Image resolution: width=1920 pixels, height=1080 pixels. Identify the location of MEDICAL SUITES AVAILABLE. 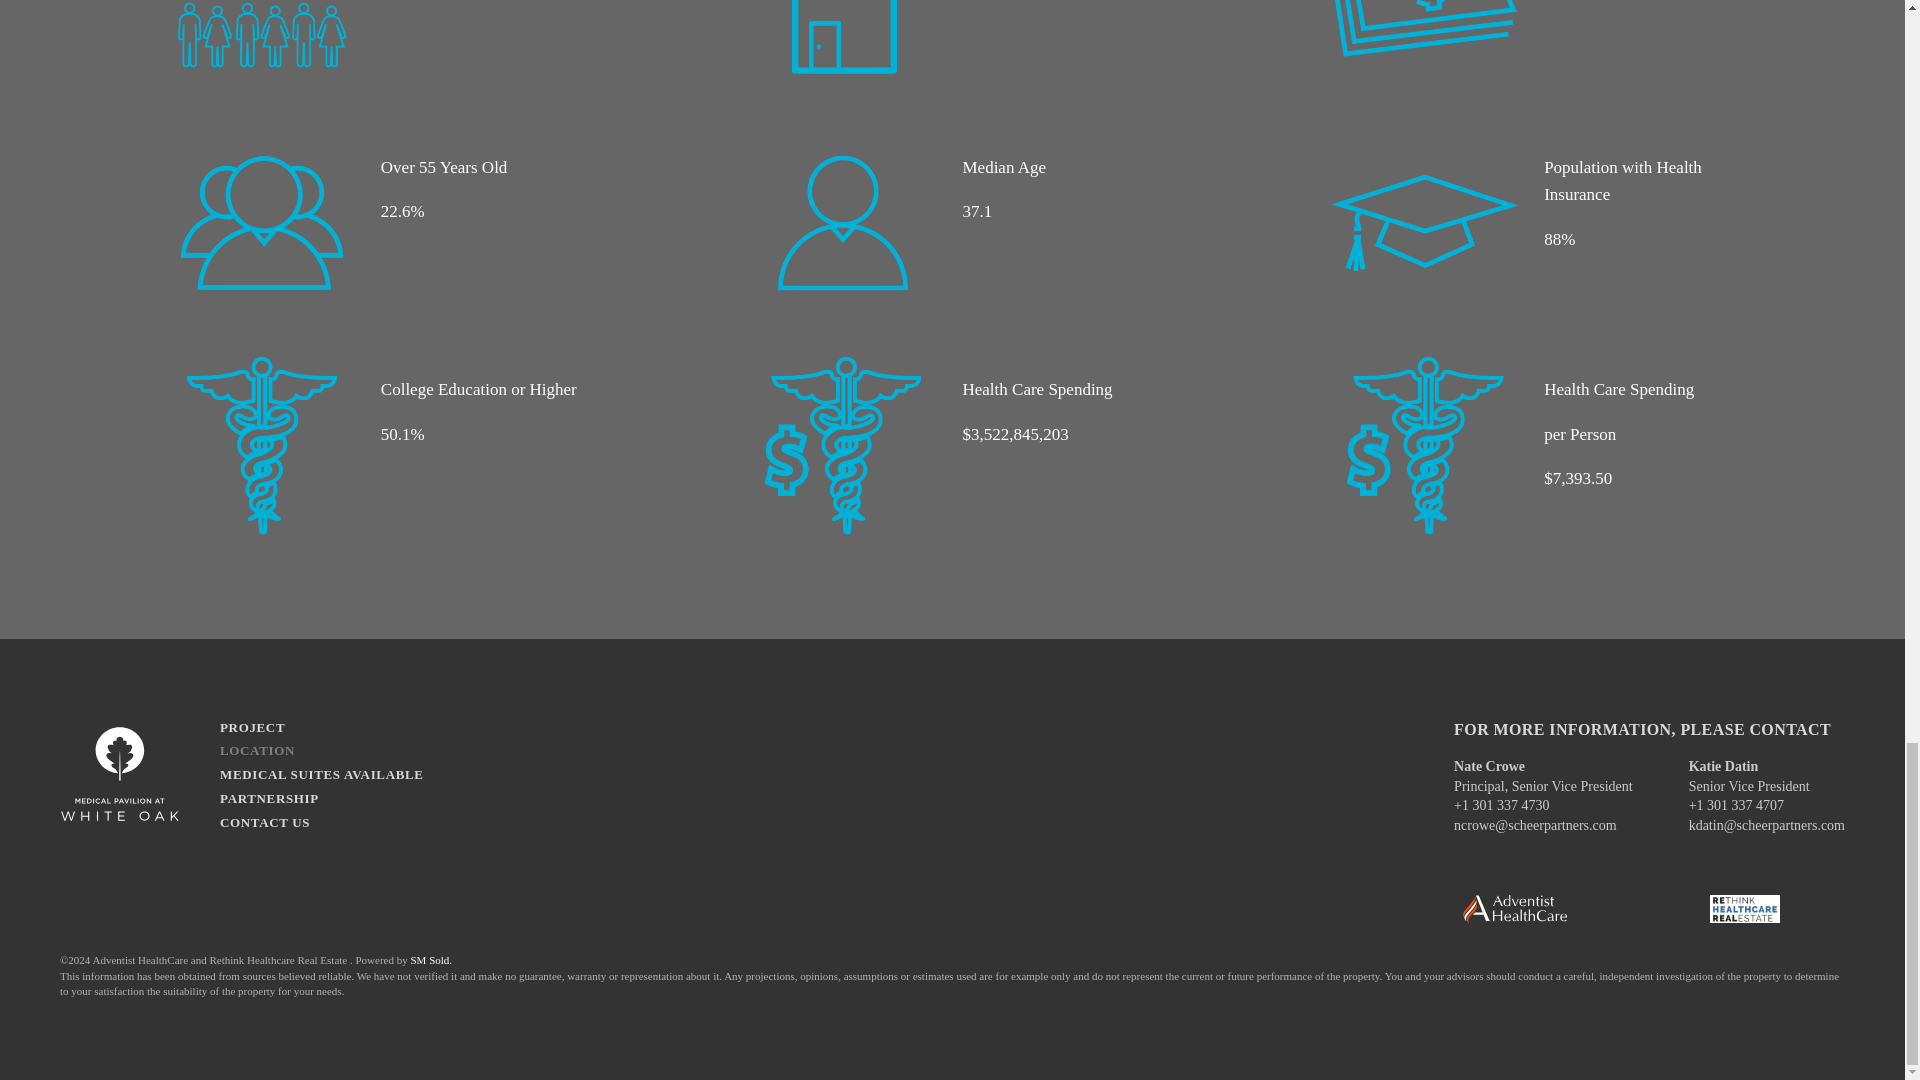
(322, 774).